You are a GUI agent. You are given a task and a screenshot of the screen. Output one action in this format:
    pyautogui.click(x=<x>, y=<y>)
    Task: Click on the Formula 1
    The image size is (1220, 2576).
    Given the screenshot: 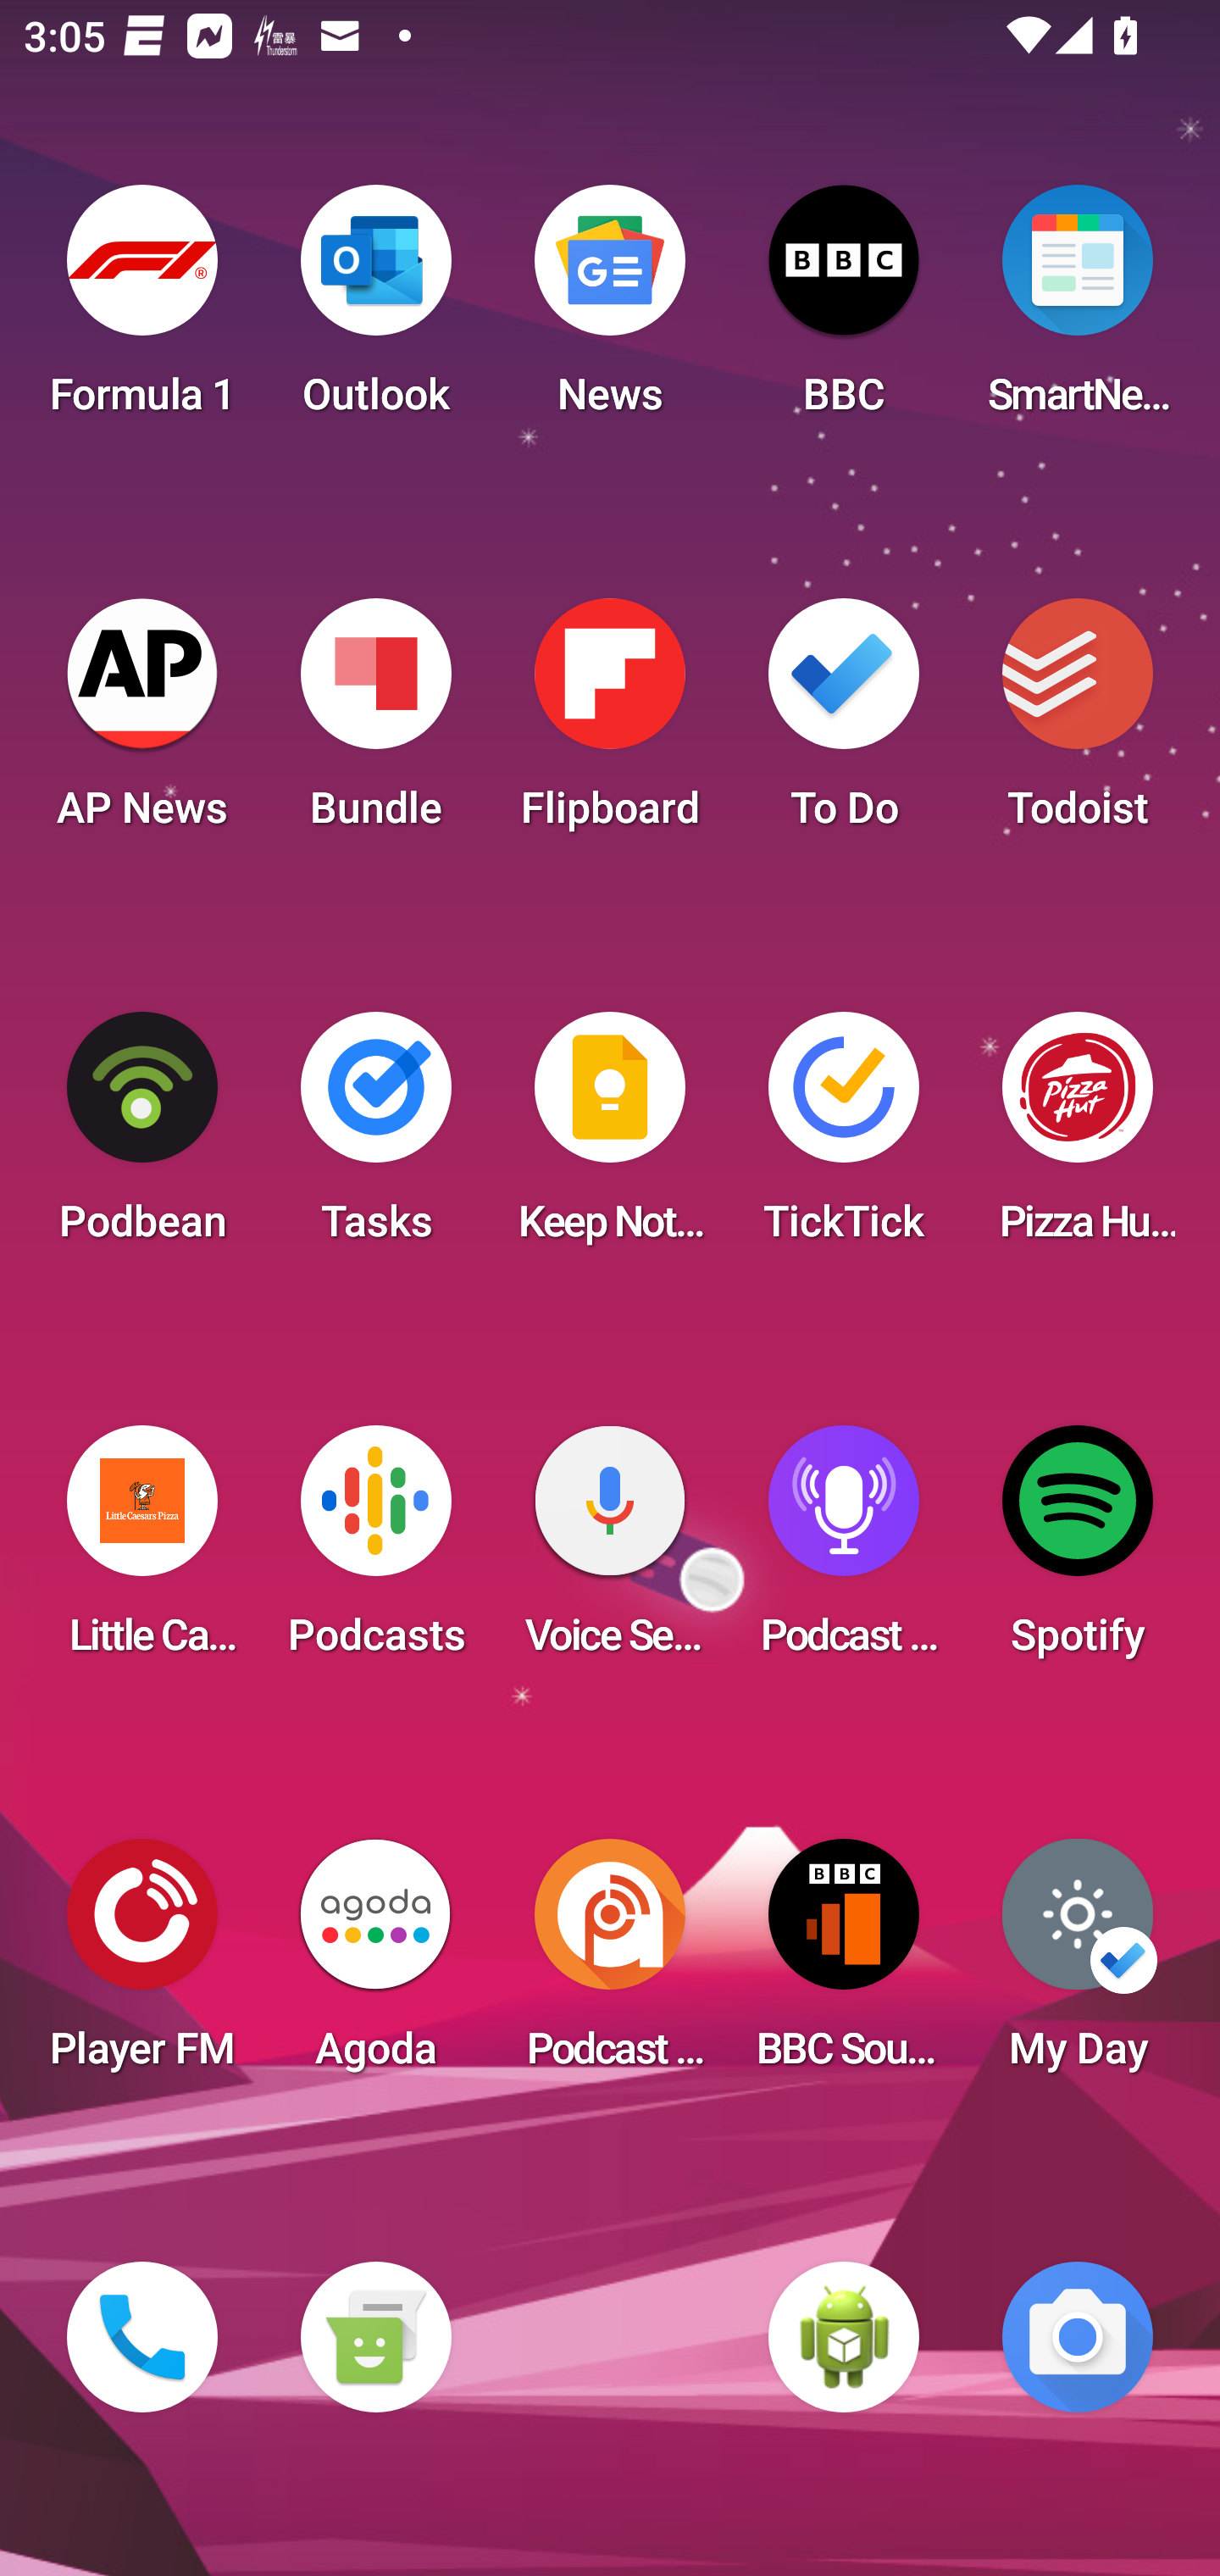 What is the action you would take?
    pyautogui.click(x=142, y=310)
    